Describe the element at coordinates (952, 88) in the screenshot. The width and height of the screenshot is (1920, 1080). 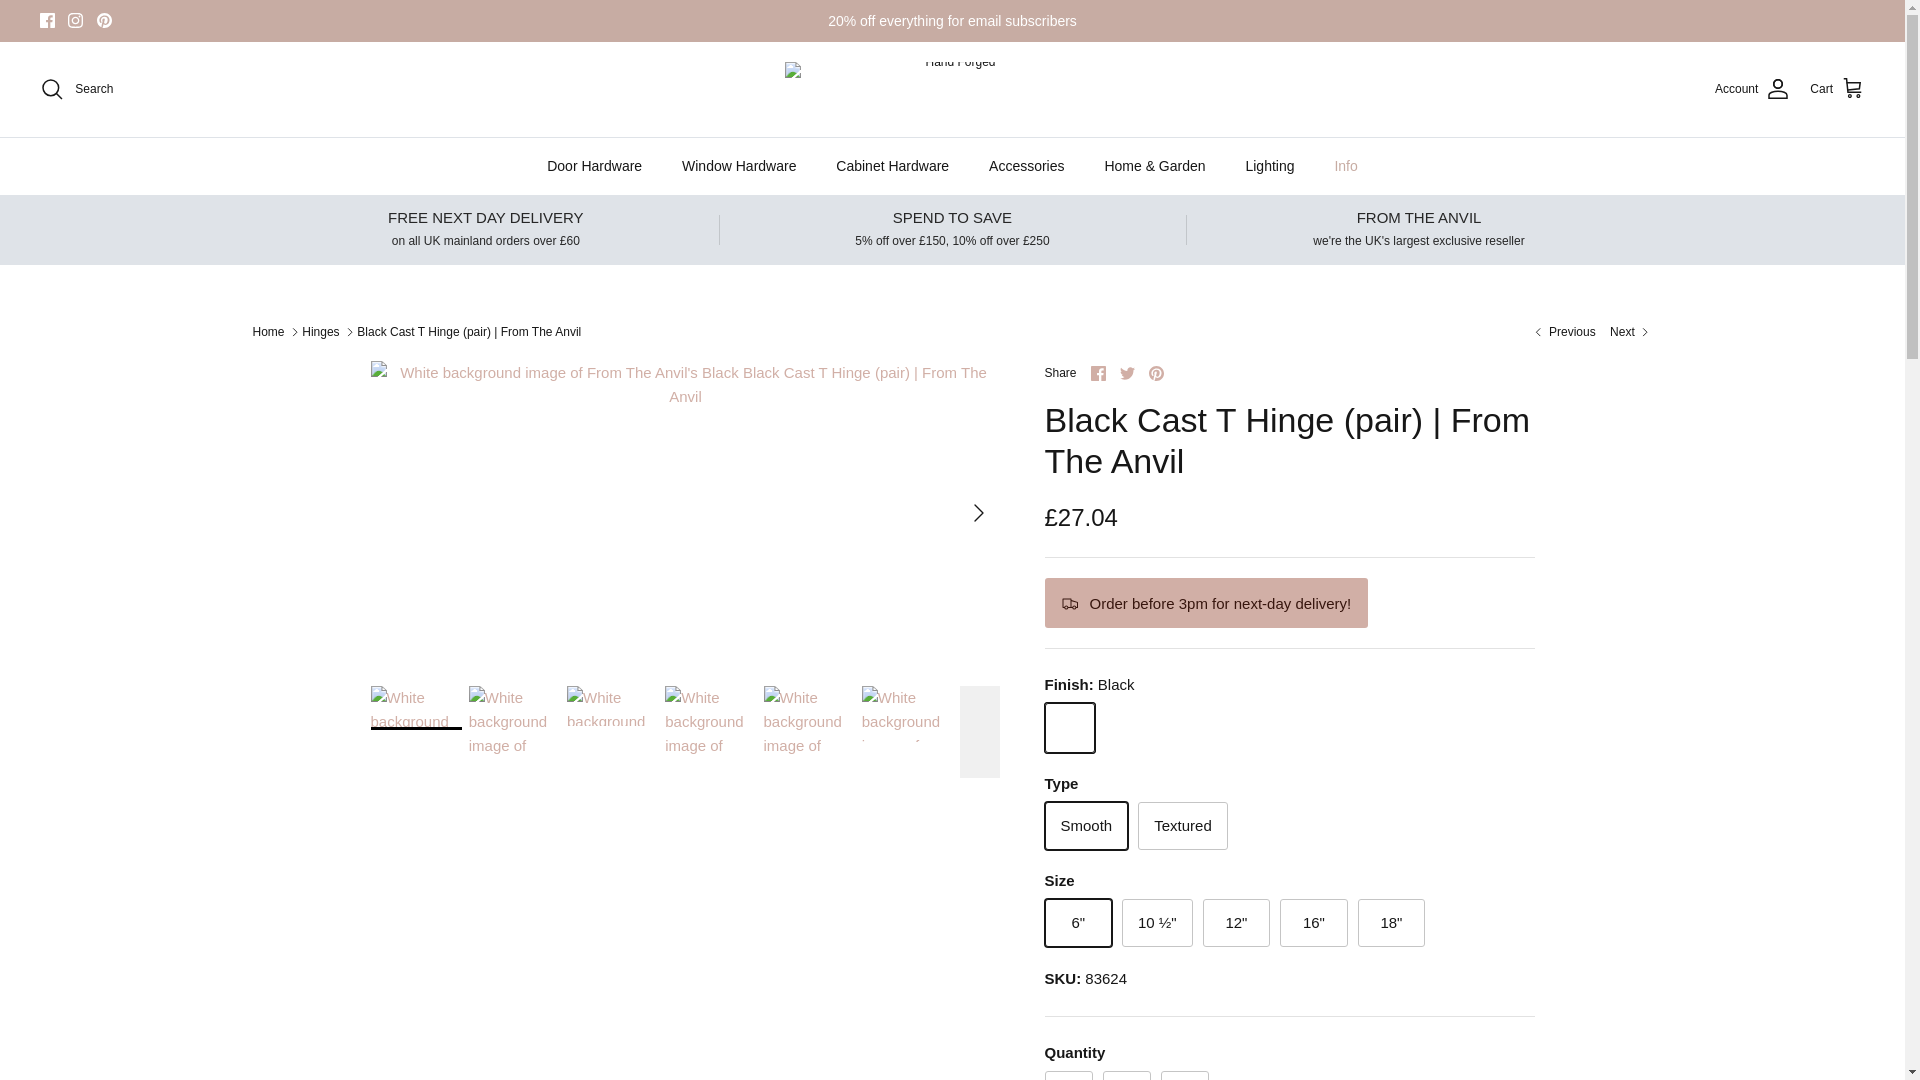
I see `Hand Forged` at that location.